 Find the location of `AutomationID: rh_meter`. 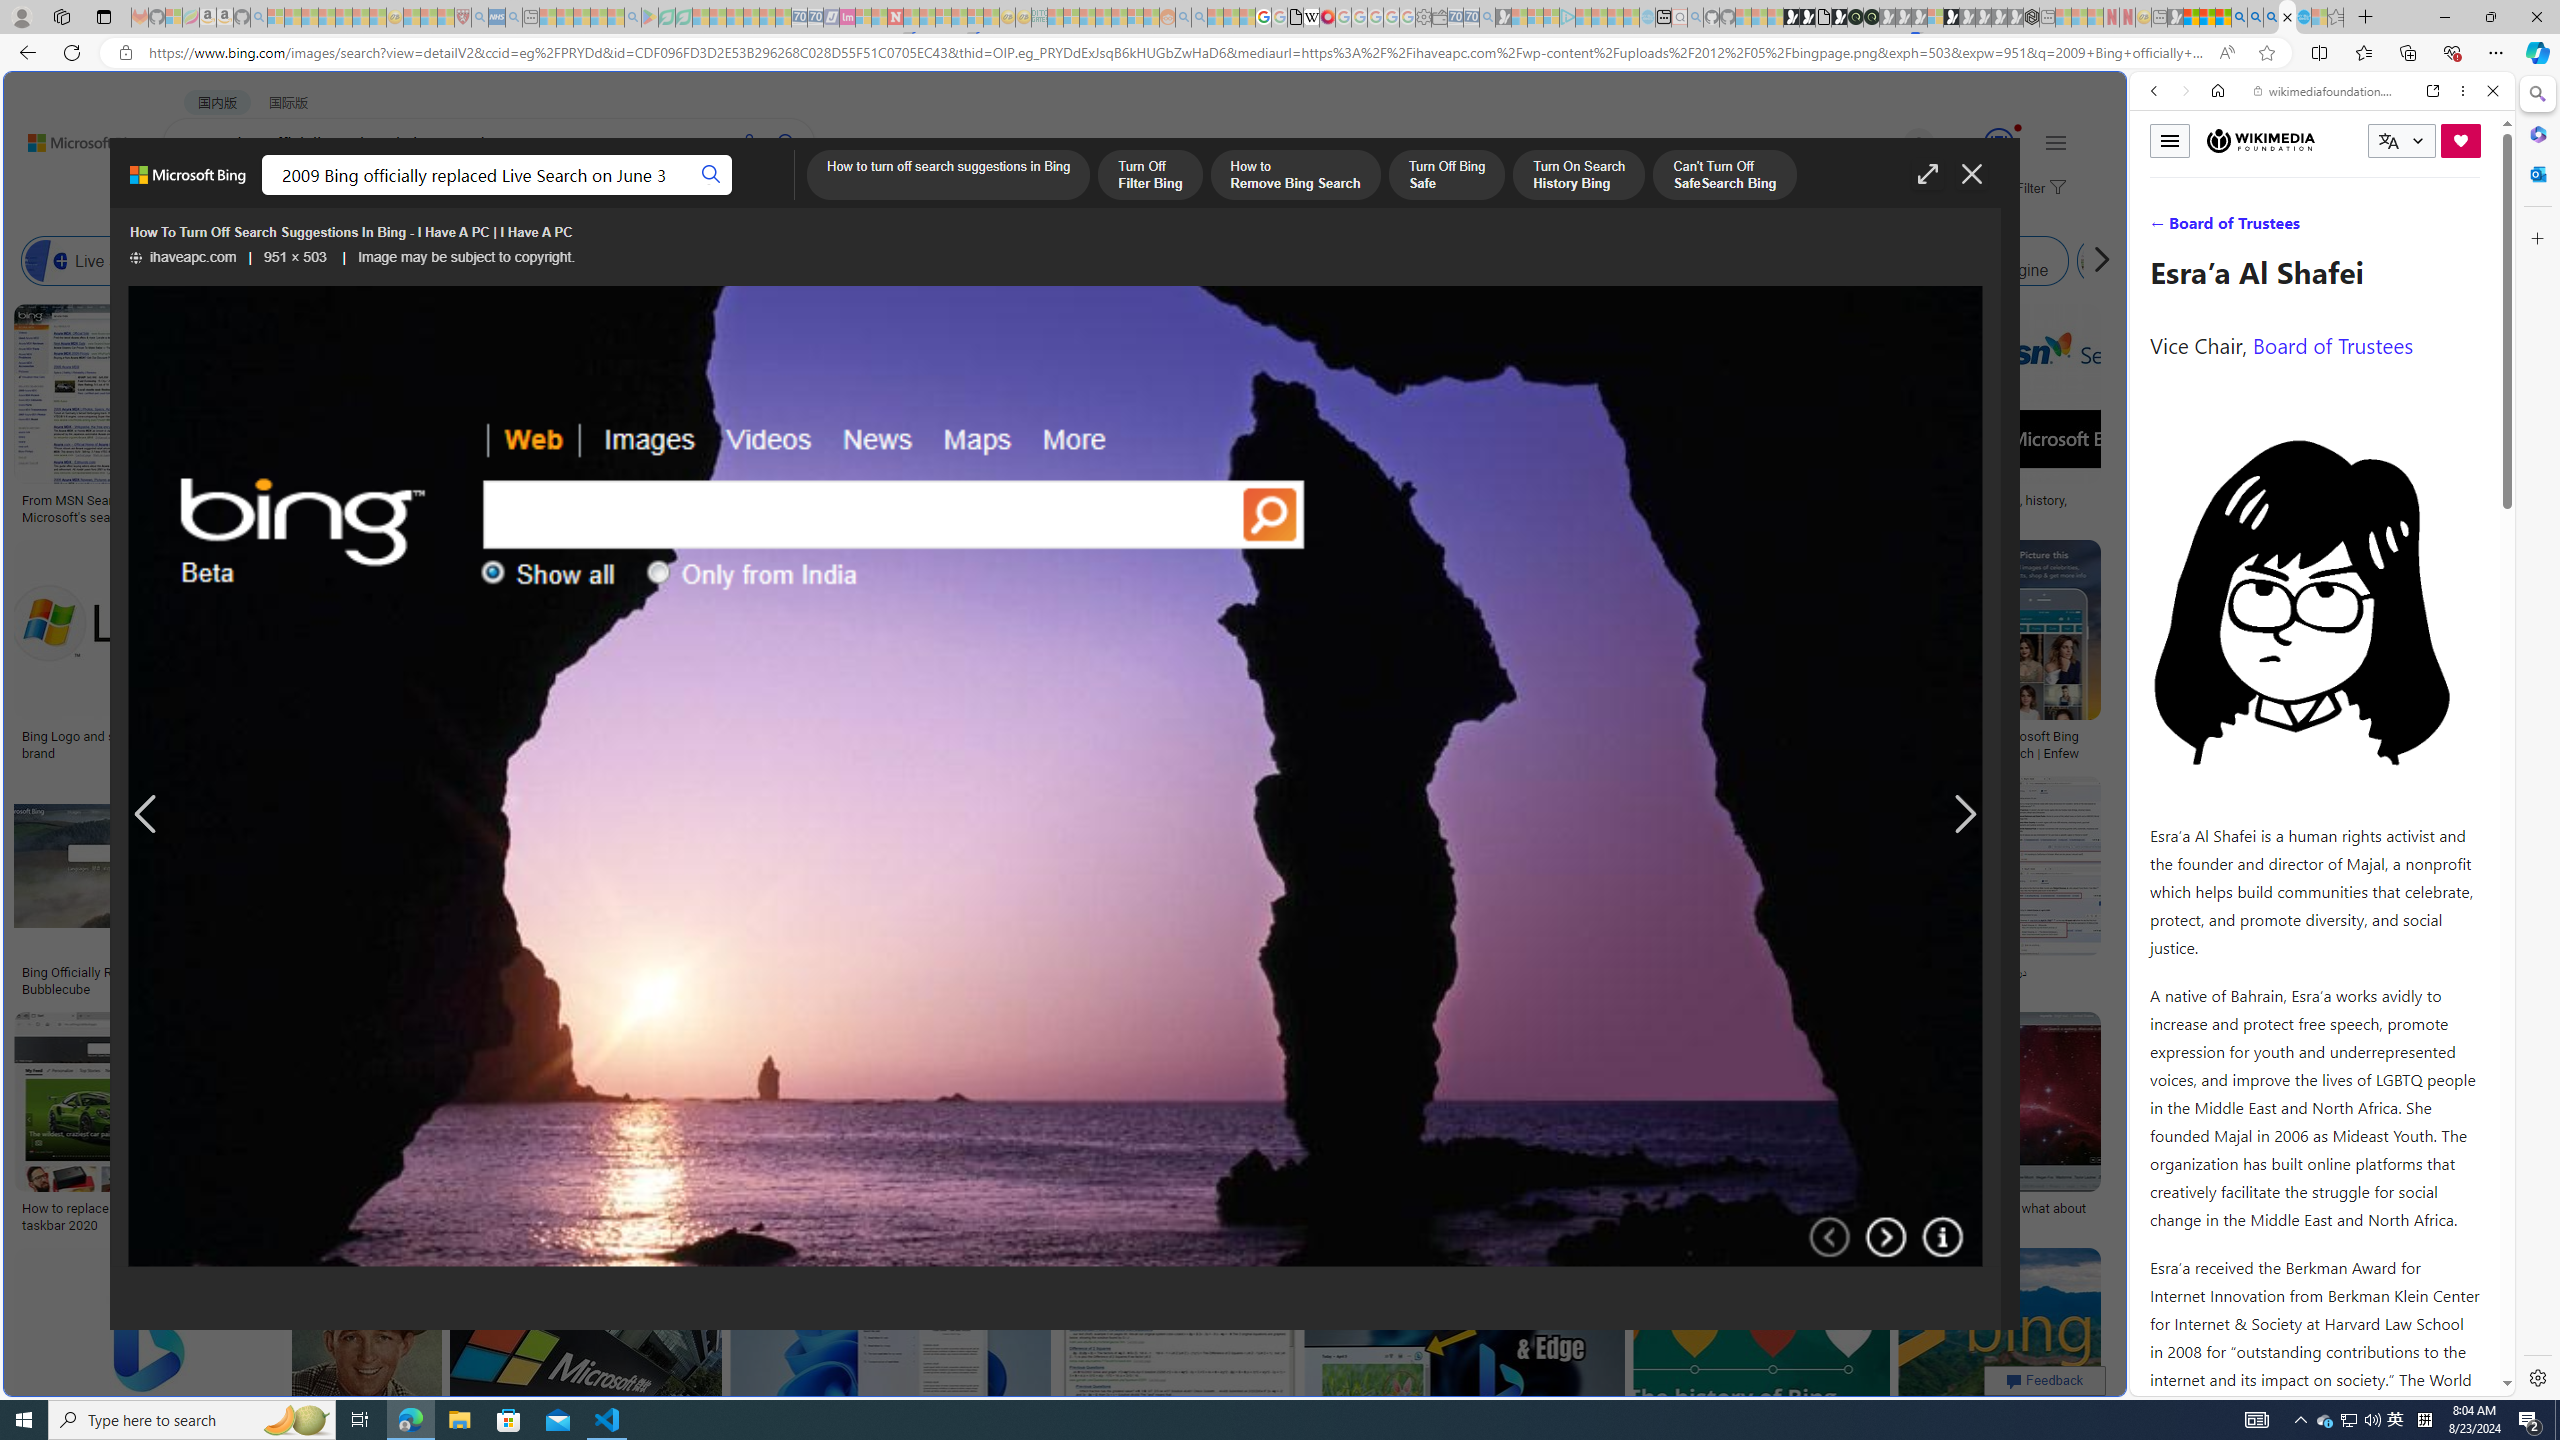

AutomationID: rh_meter is located at coordinates (1998, 142).